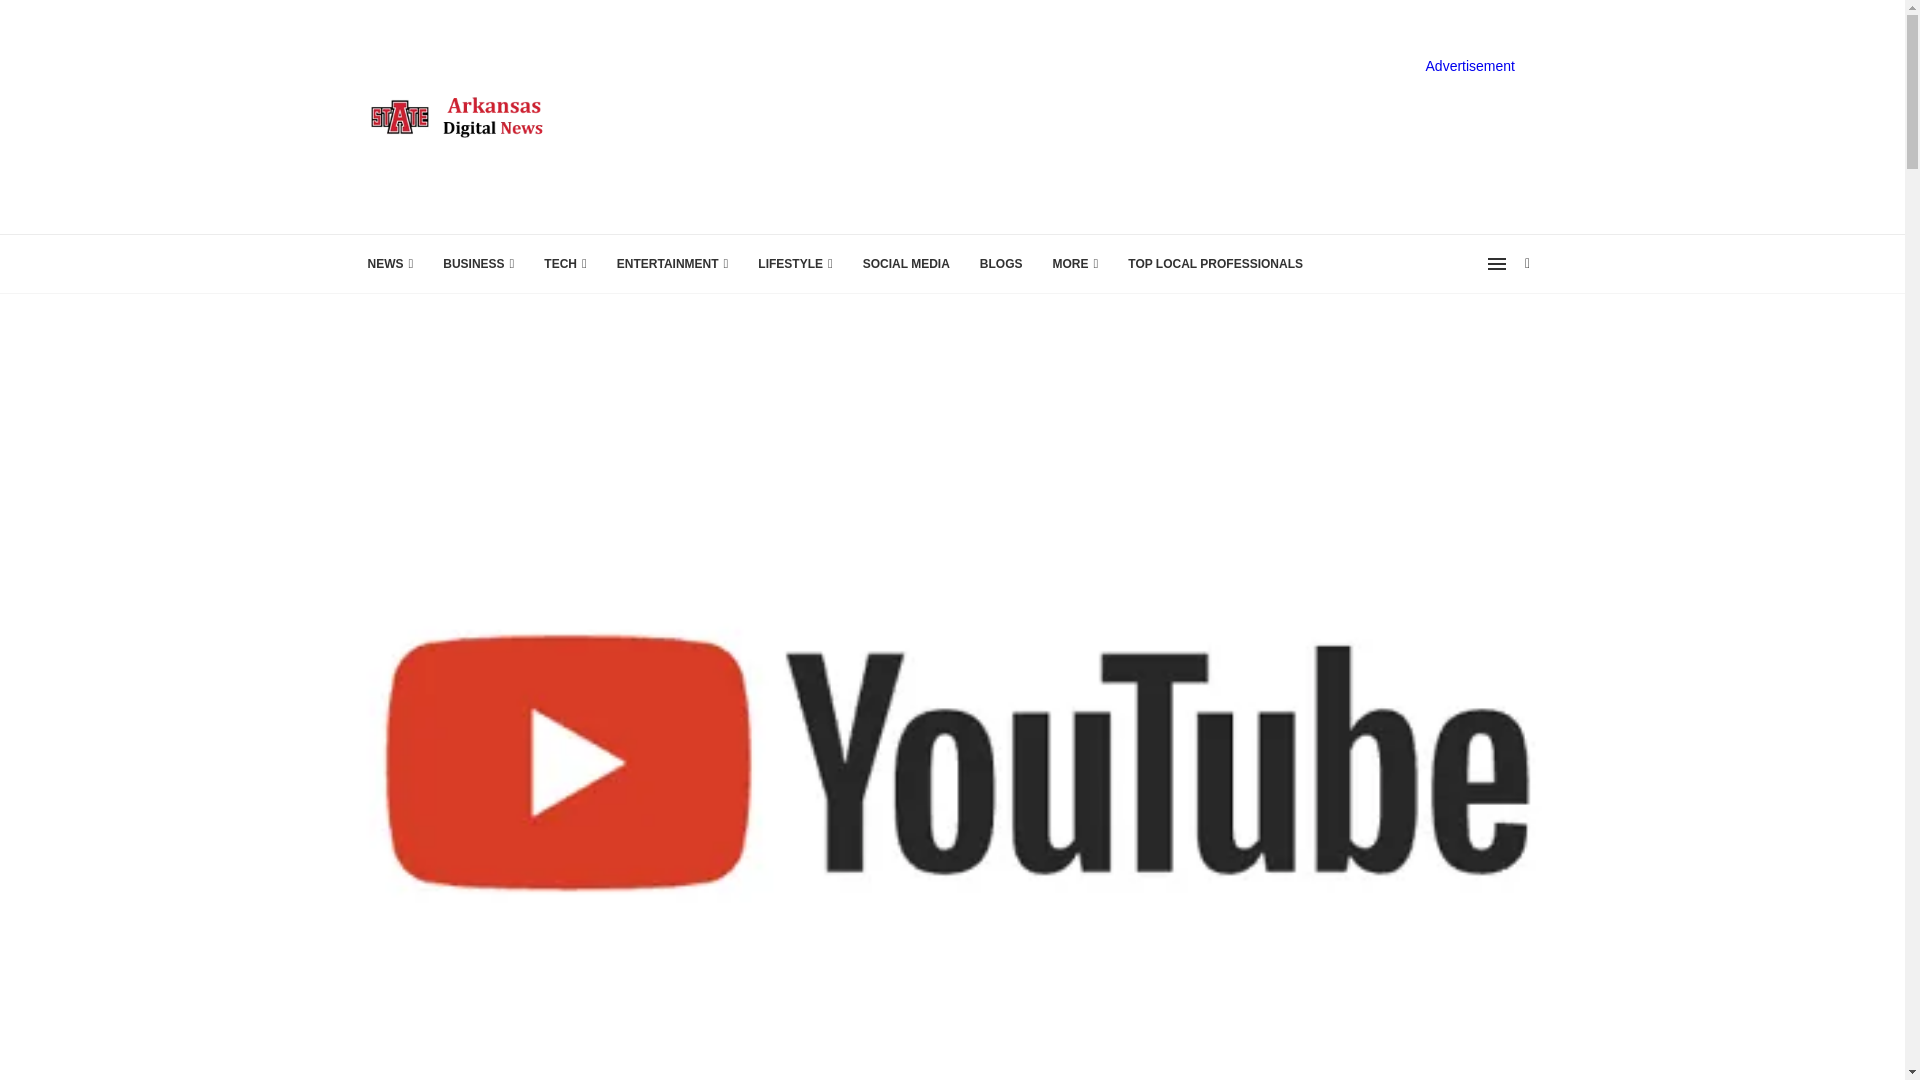 The width and height of the screenshot is (1920, 1080). I want to click on SOCIAL MEDIA, so click(906, 264).